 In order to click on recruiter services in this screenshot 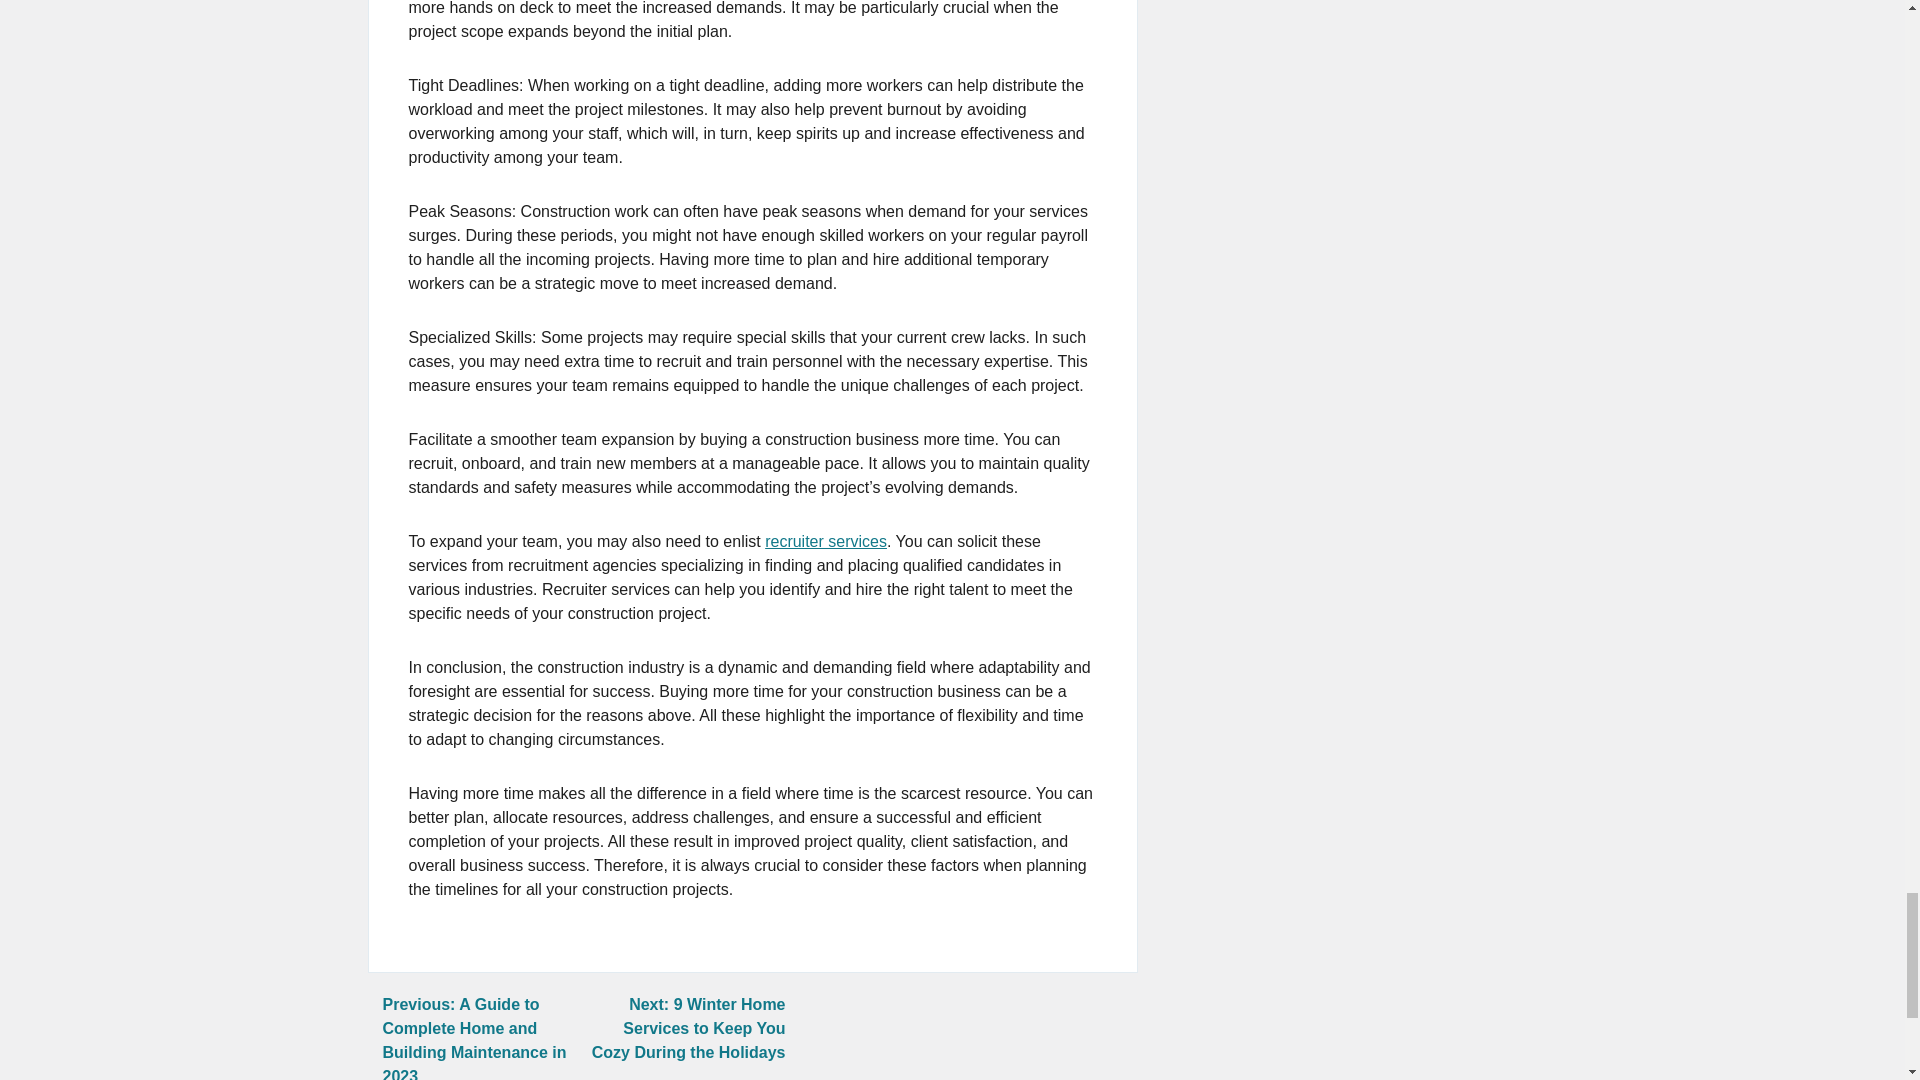, I will do `click(826, 541)`.